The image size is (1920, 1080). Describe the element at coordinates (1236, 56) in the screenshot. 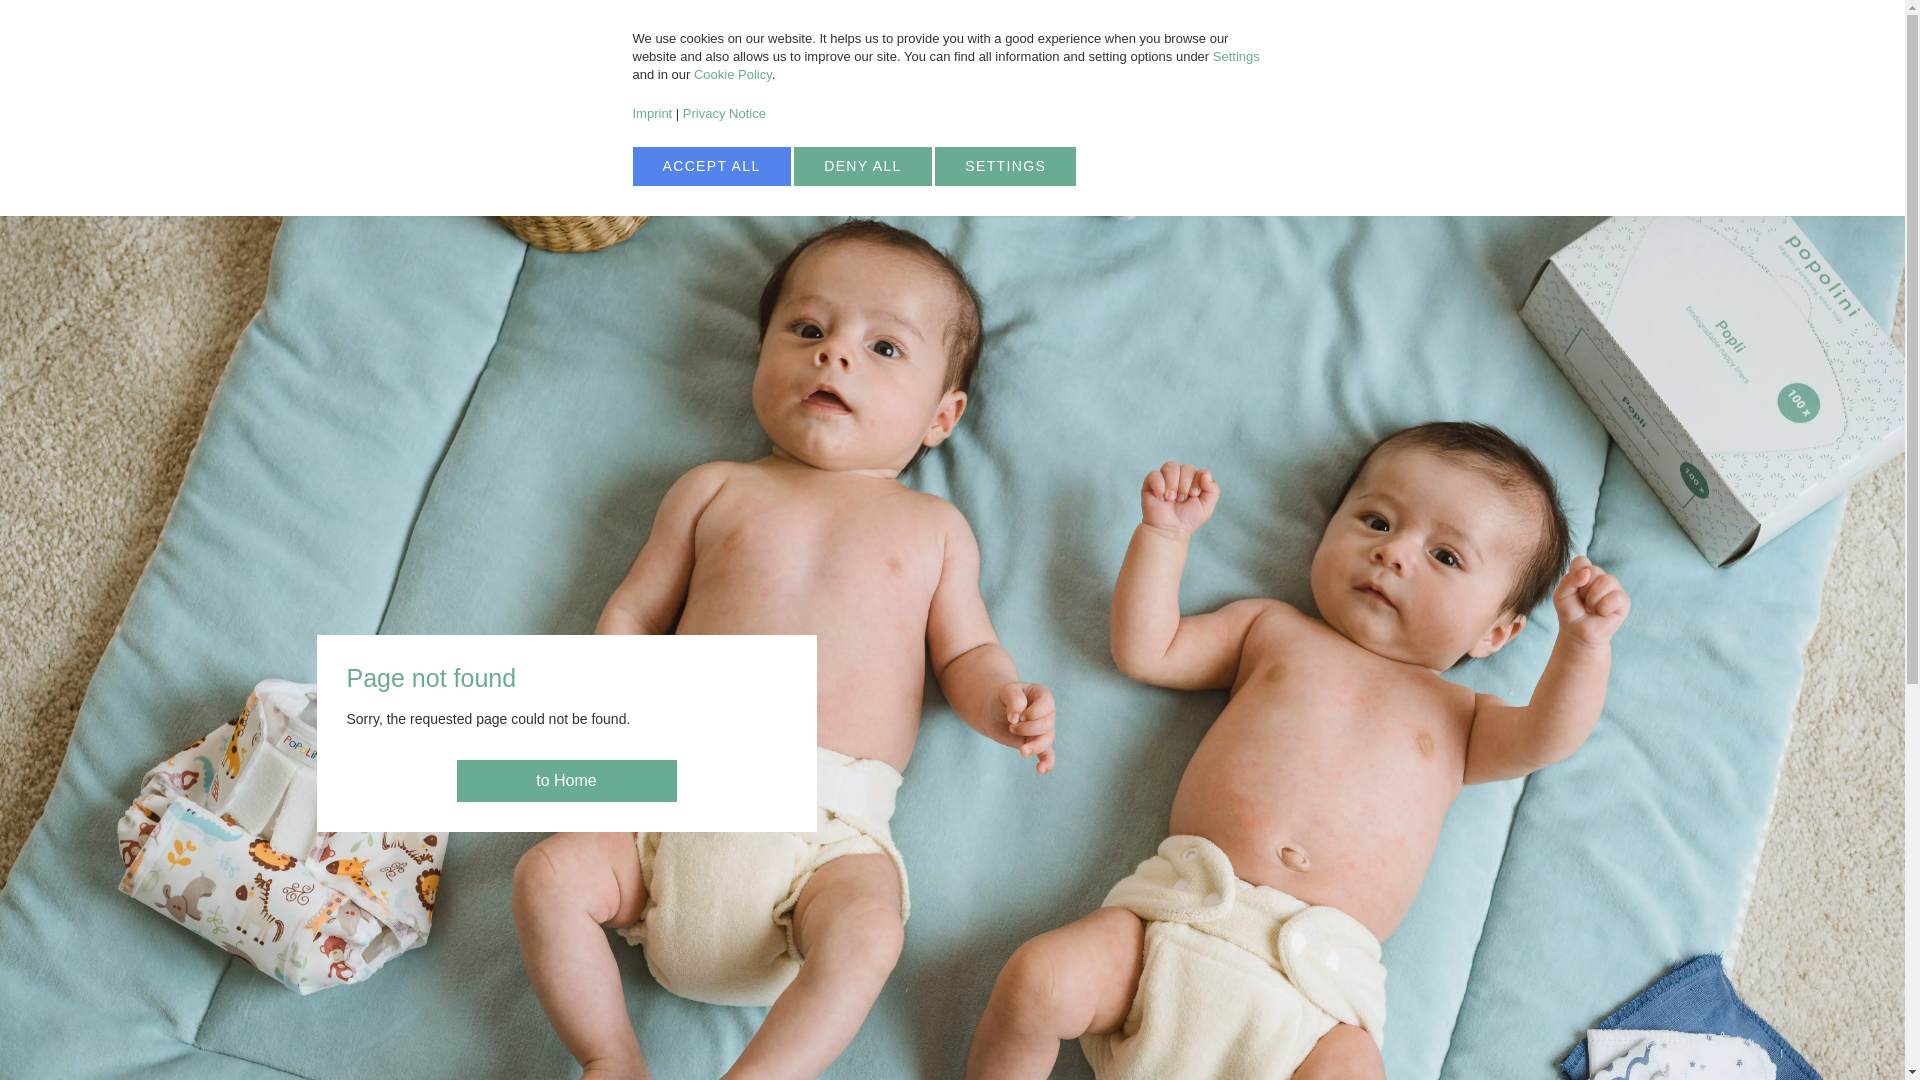

I see `Settings` at that location.